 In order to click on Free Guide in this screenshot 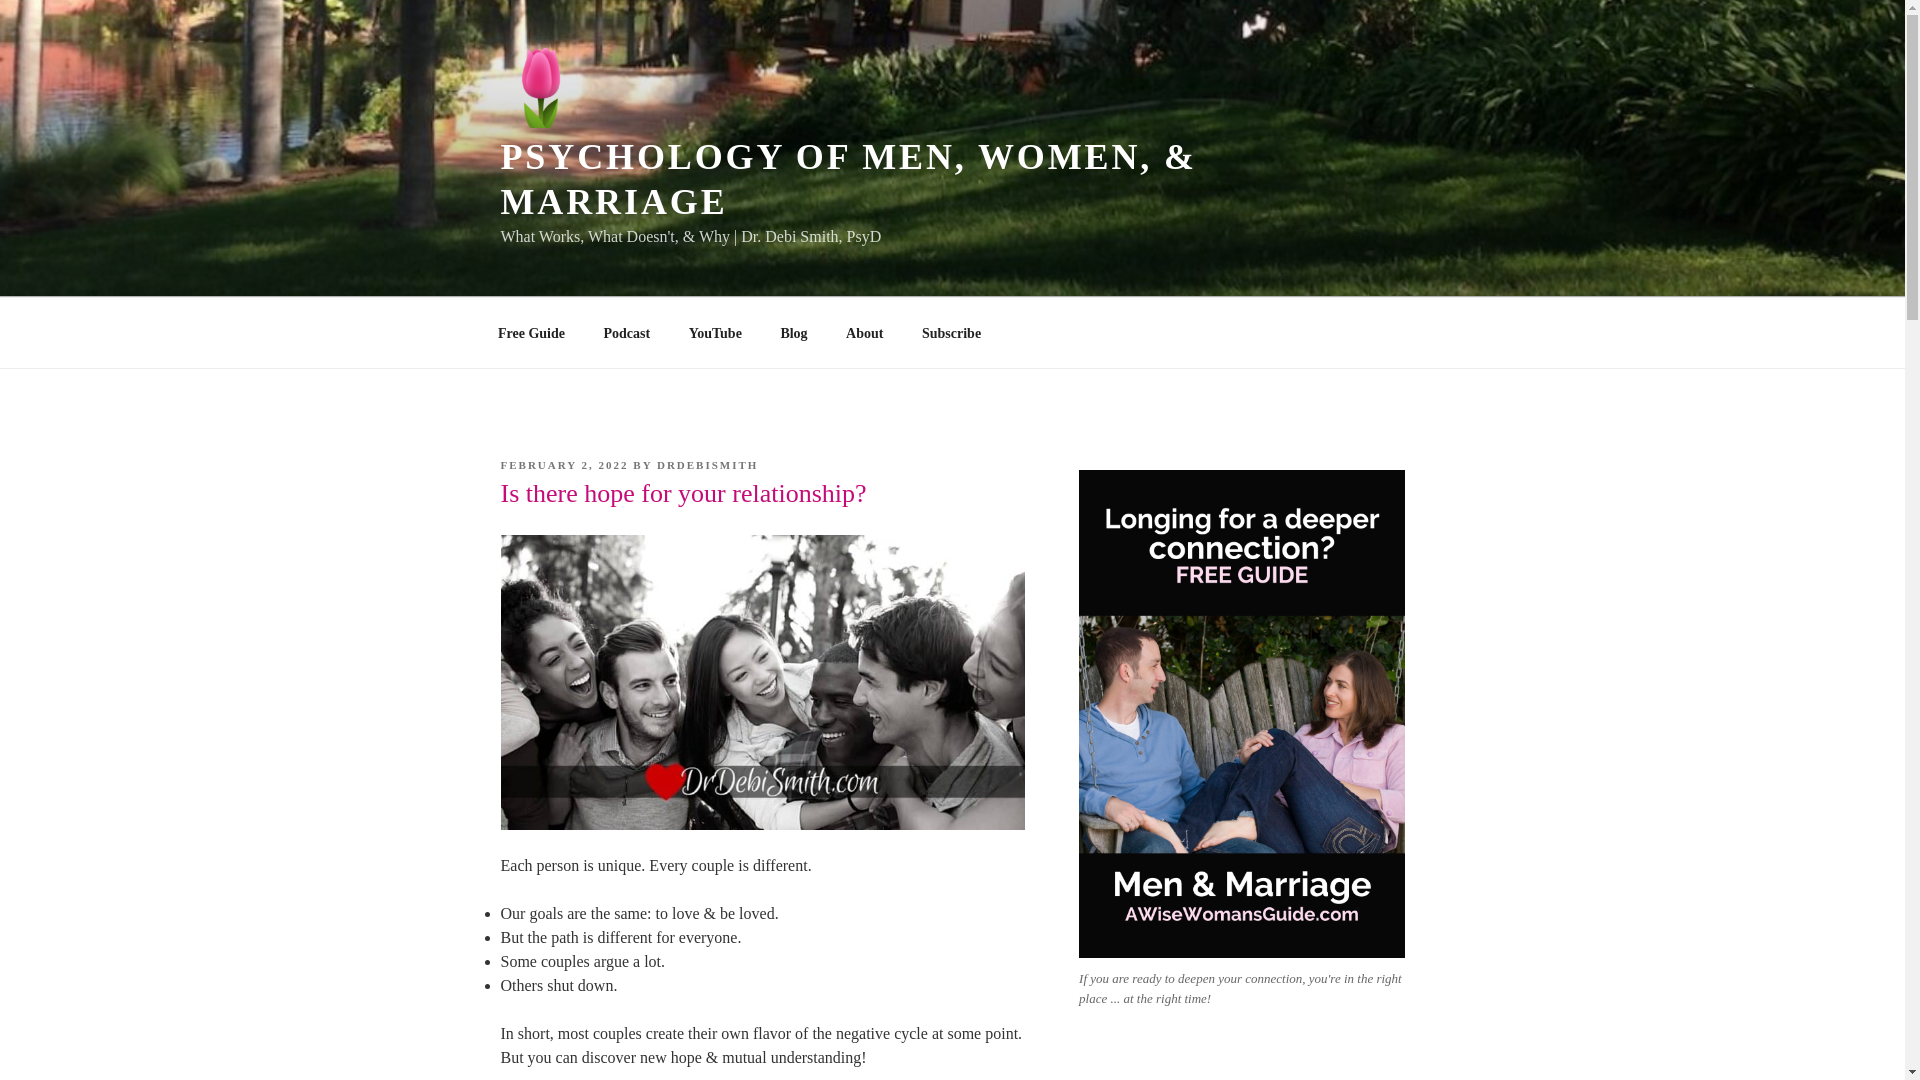, I will do `click(530, 332)`.